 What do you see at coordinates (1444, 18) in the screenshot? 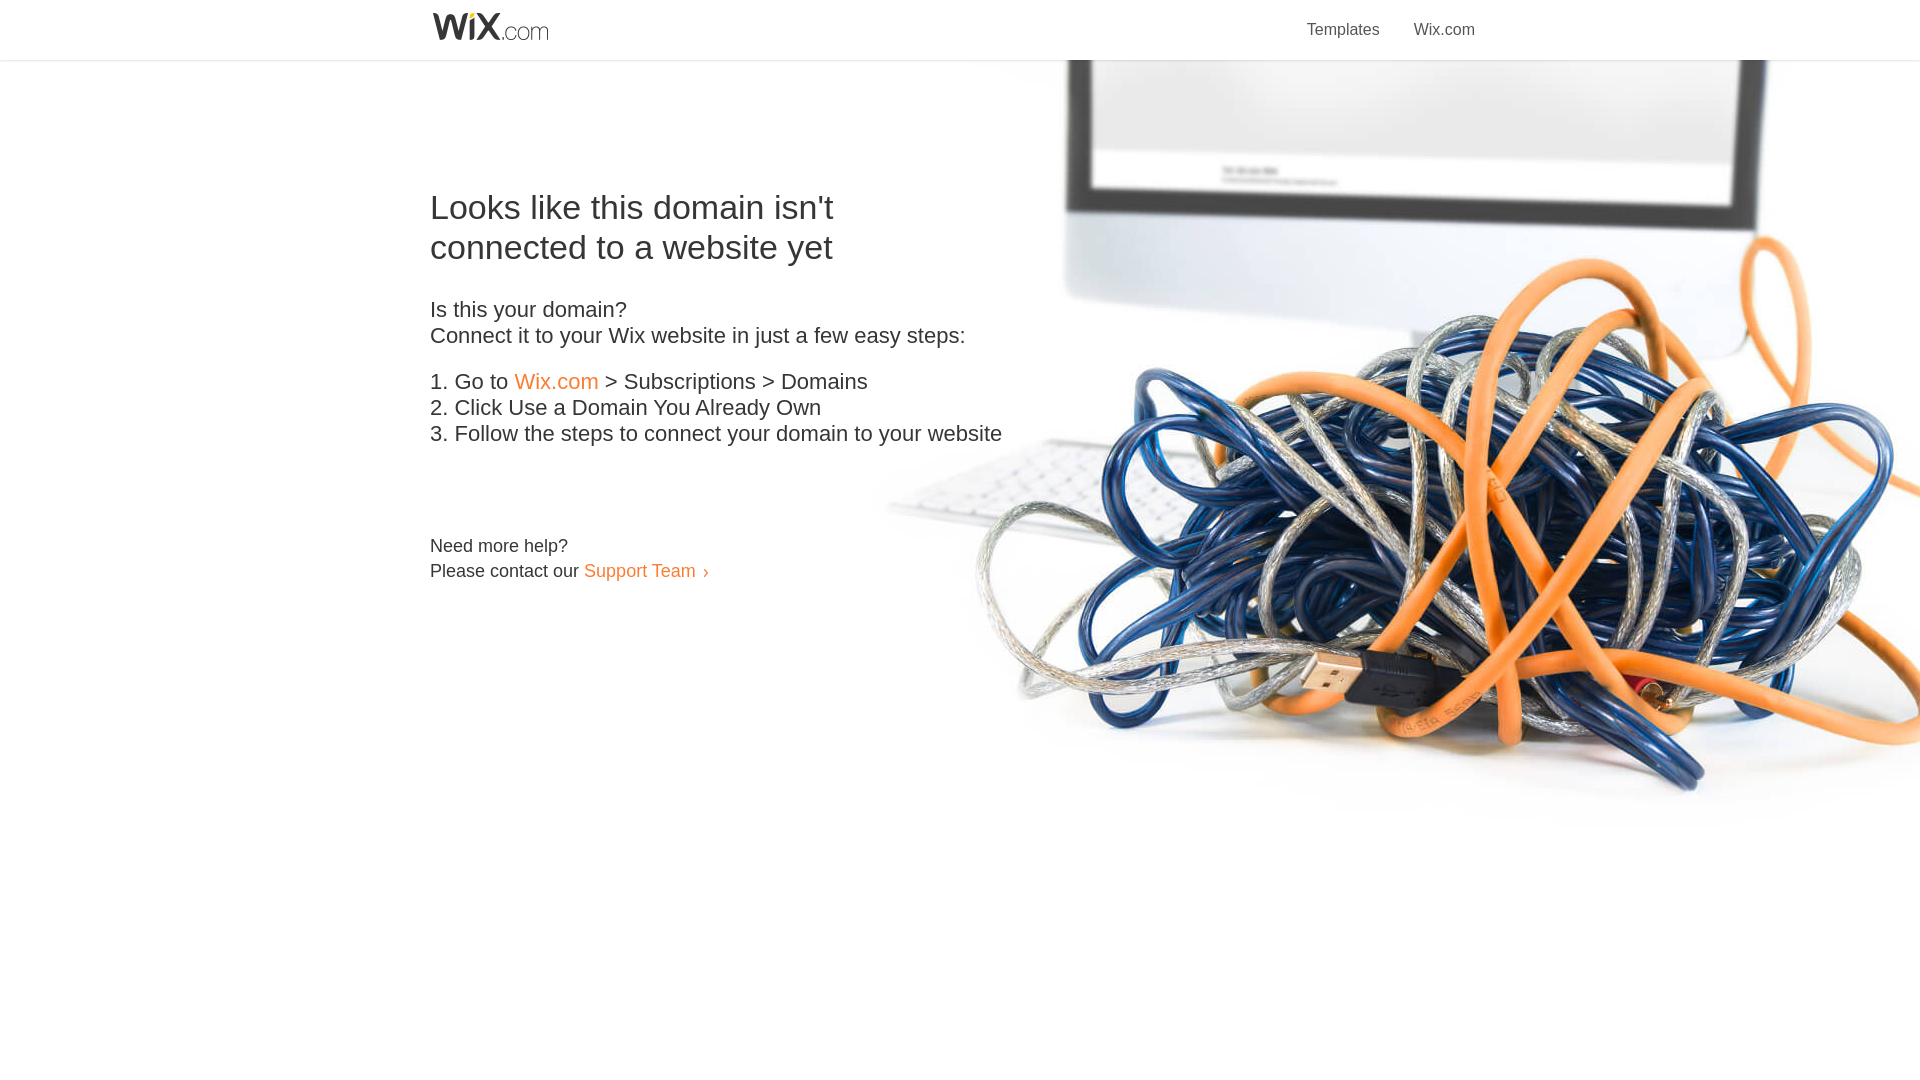
I see `Wix.com` at bounding box center [1444, 18].